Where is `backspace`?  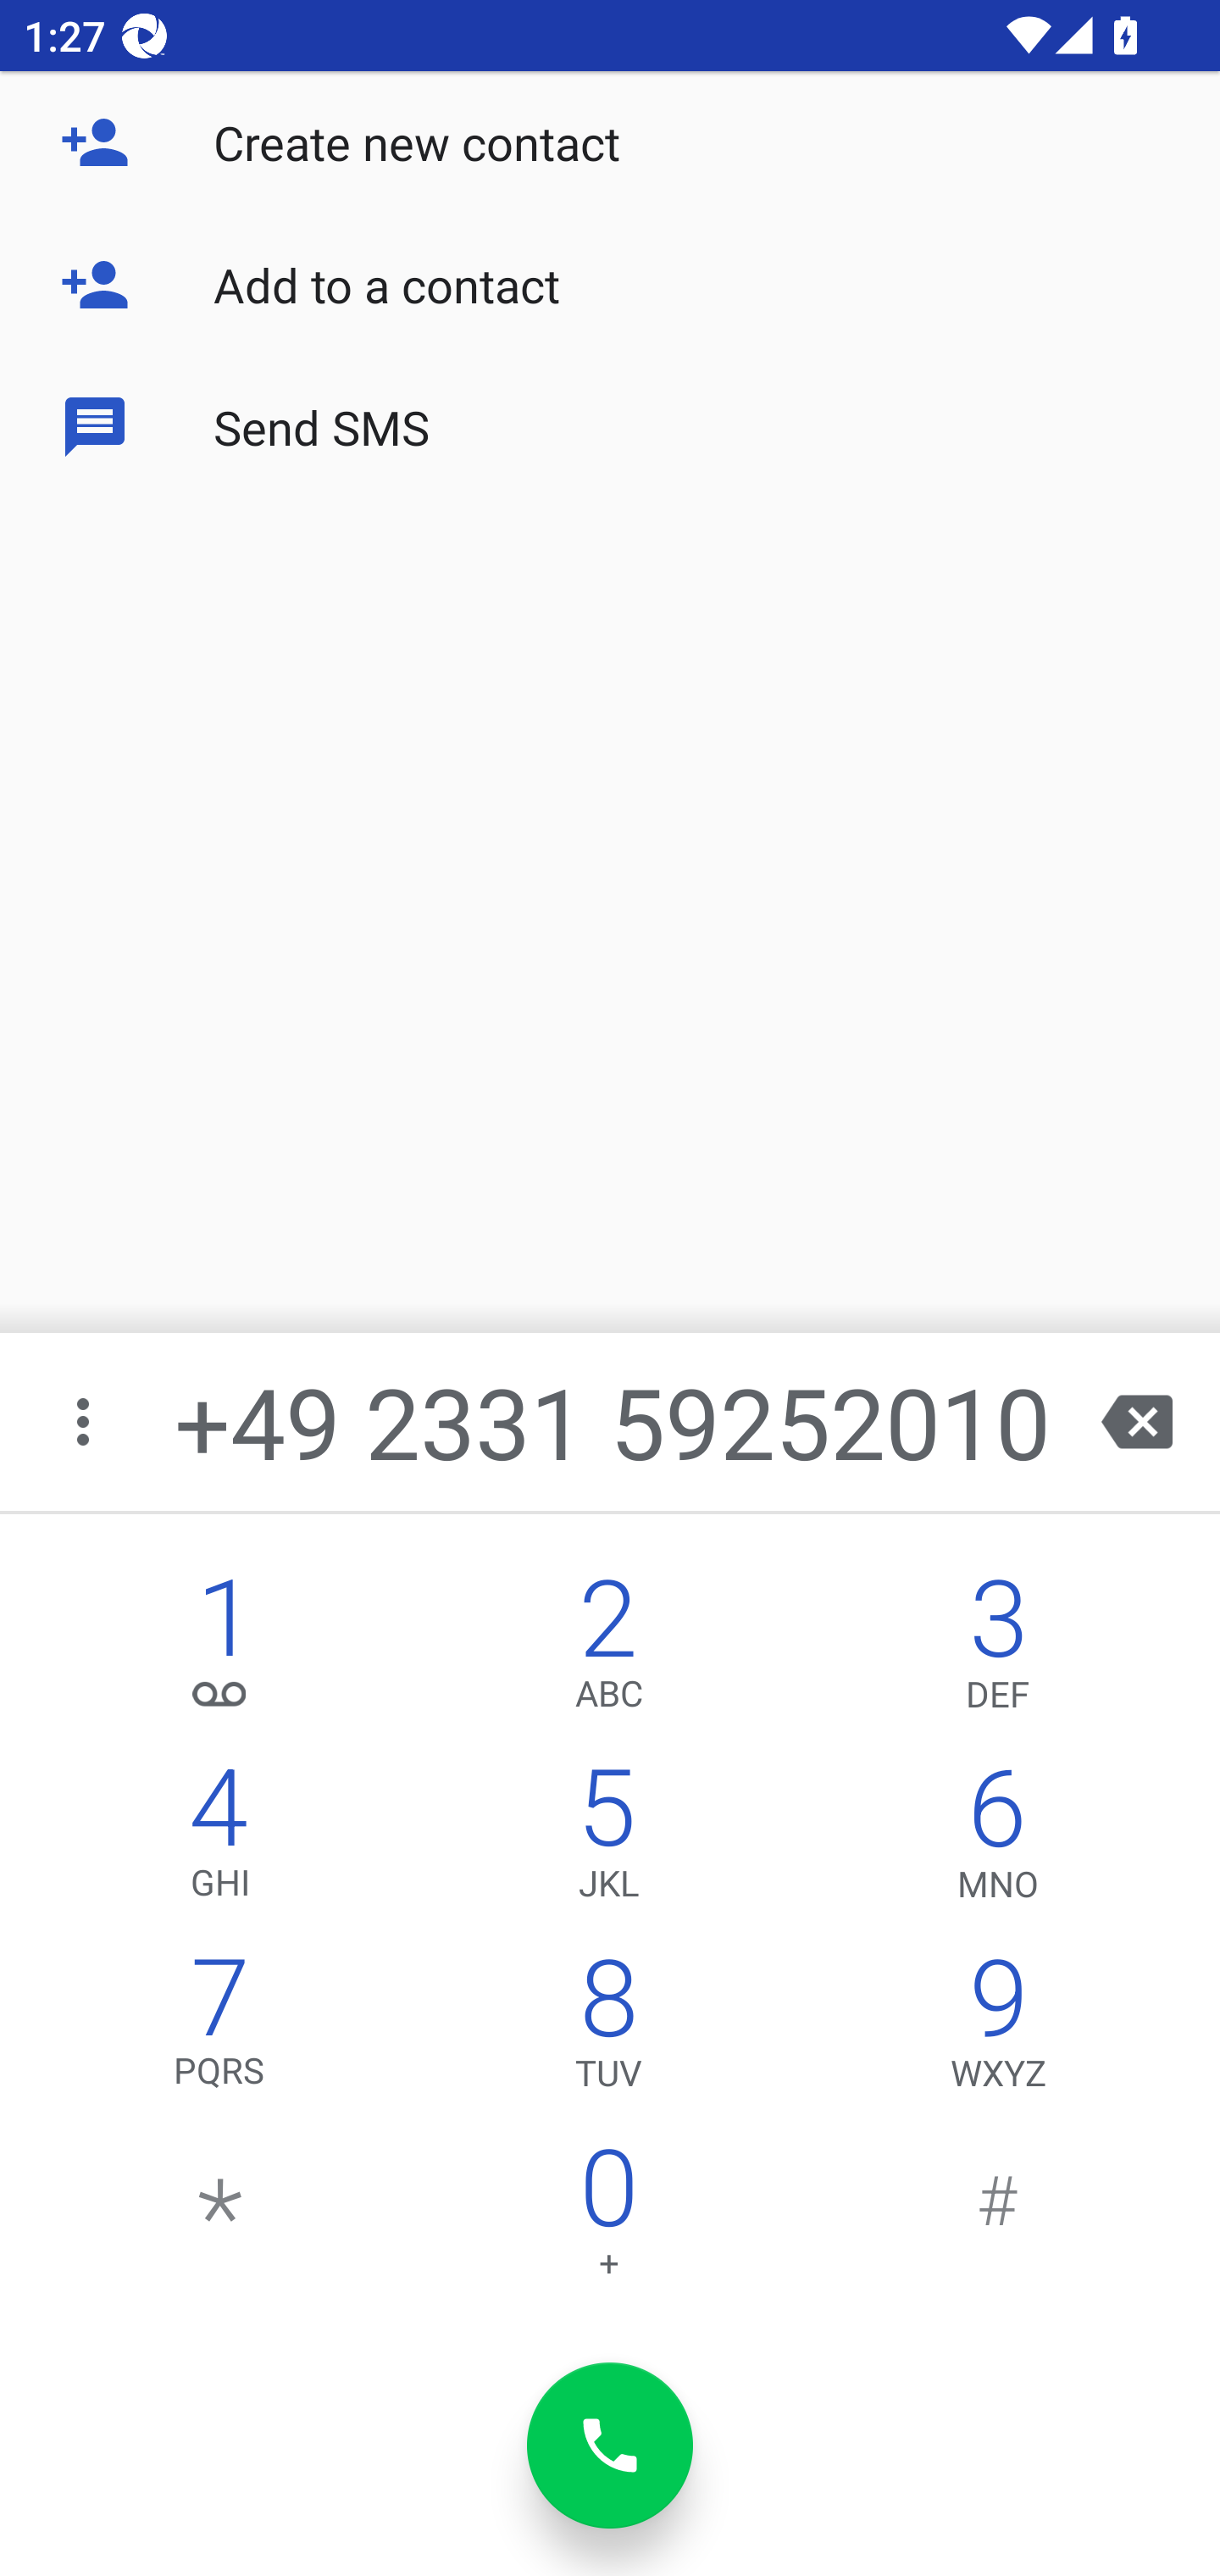 backspace is located at coordinates (1137, 1422).